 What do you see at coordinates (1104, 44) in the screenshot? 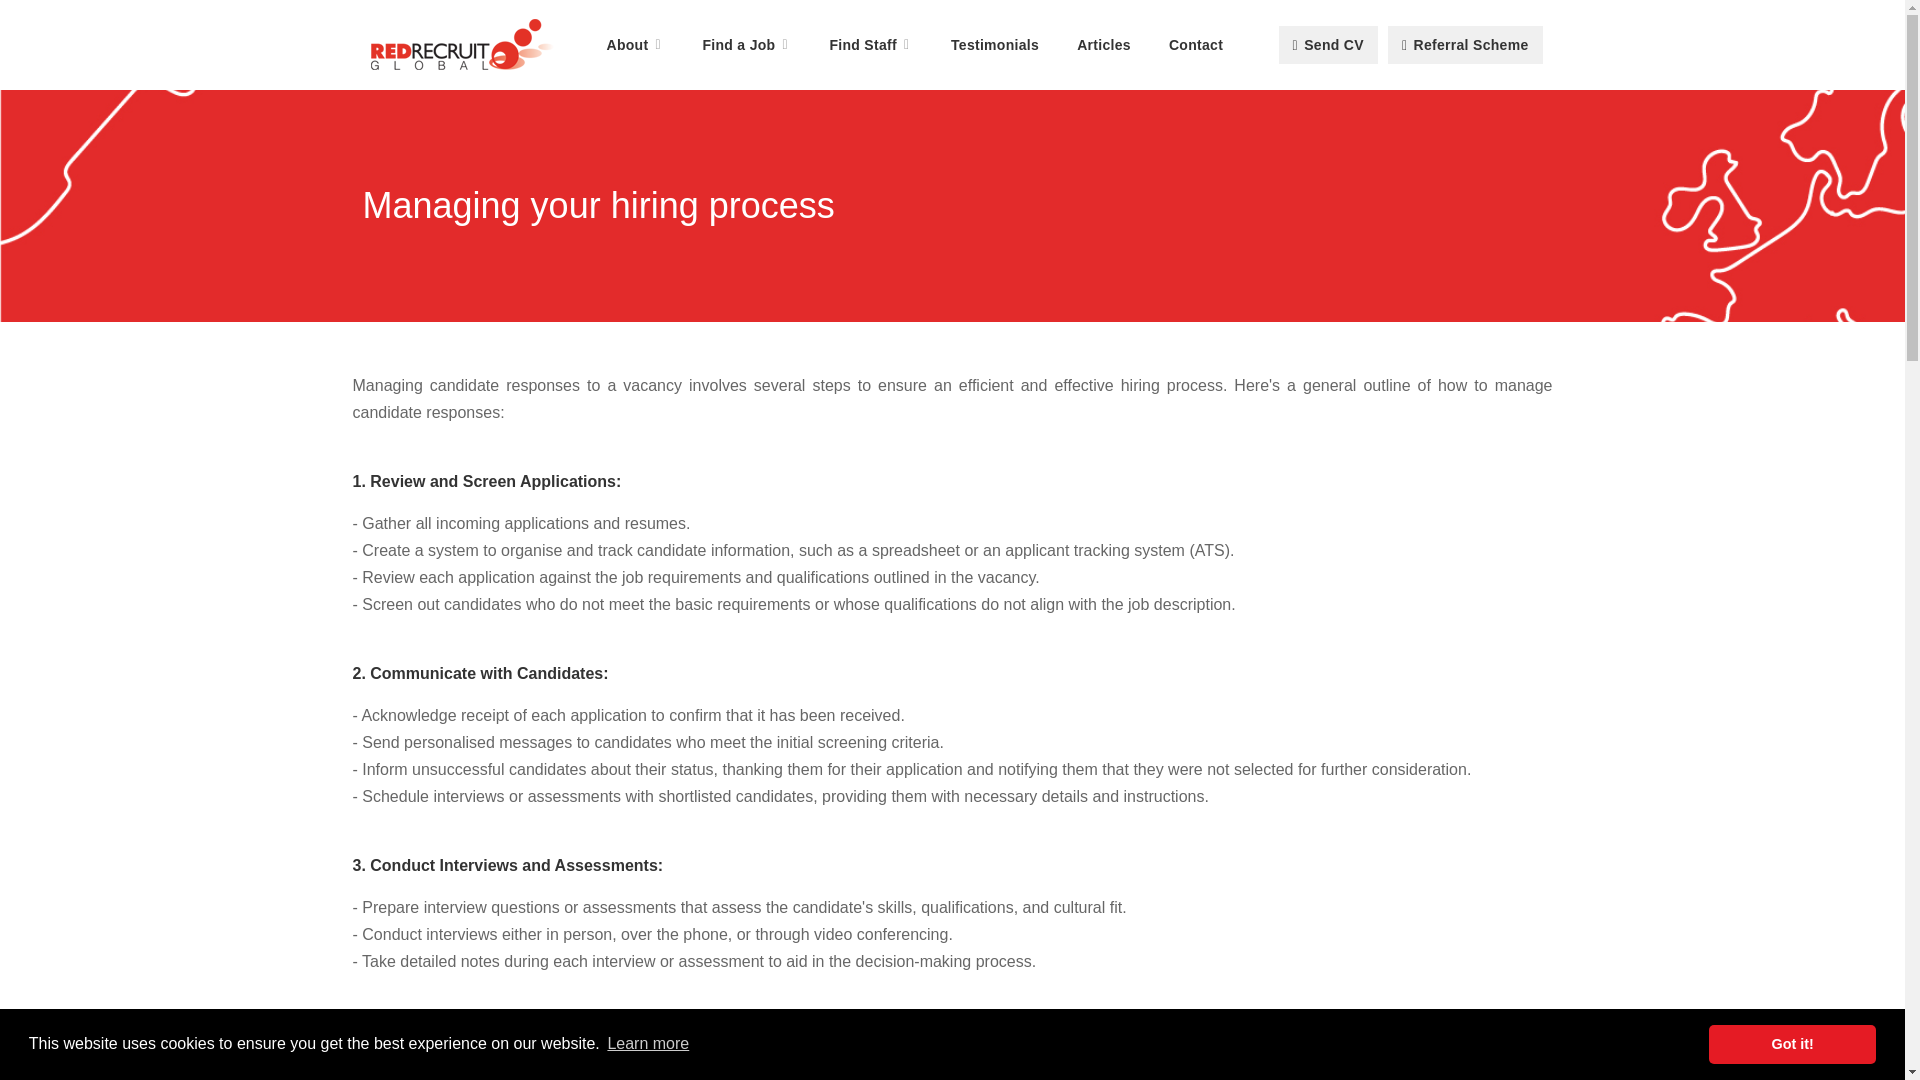
I see `Articles` at bounding box center [1104, 44].